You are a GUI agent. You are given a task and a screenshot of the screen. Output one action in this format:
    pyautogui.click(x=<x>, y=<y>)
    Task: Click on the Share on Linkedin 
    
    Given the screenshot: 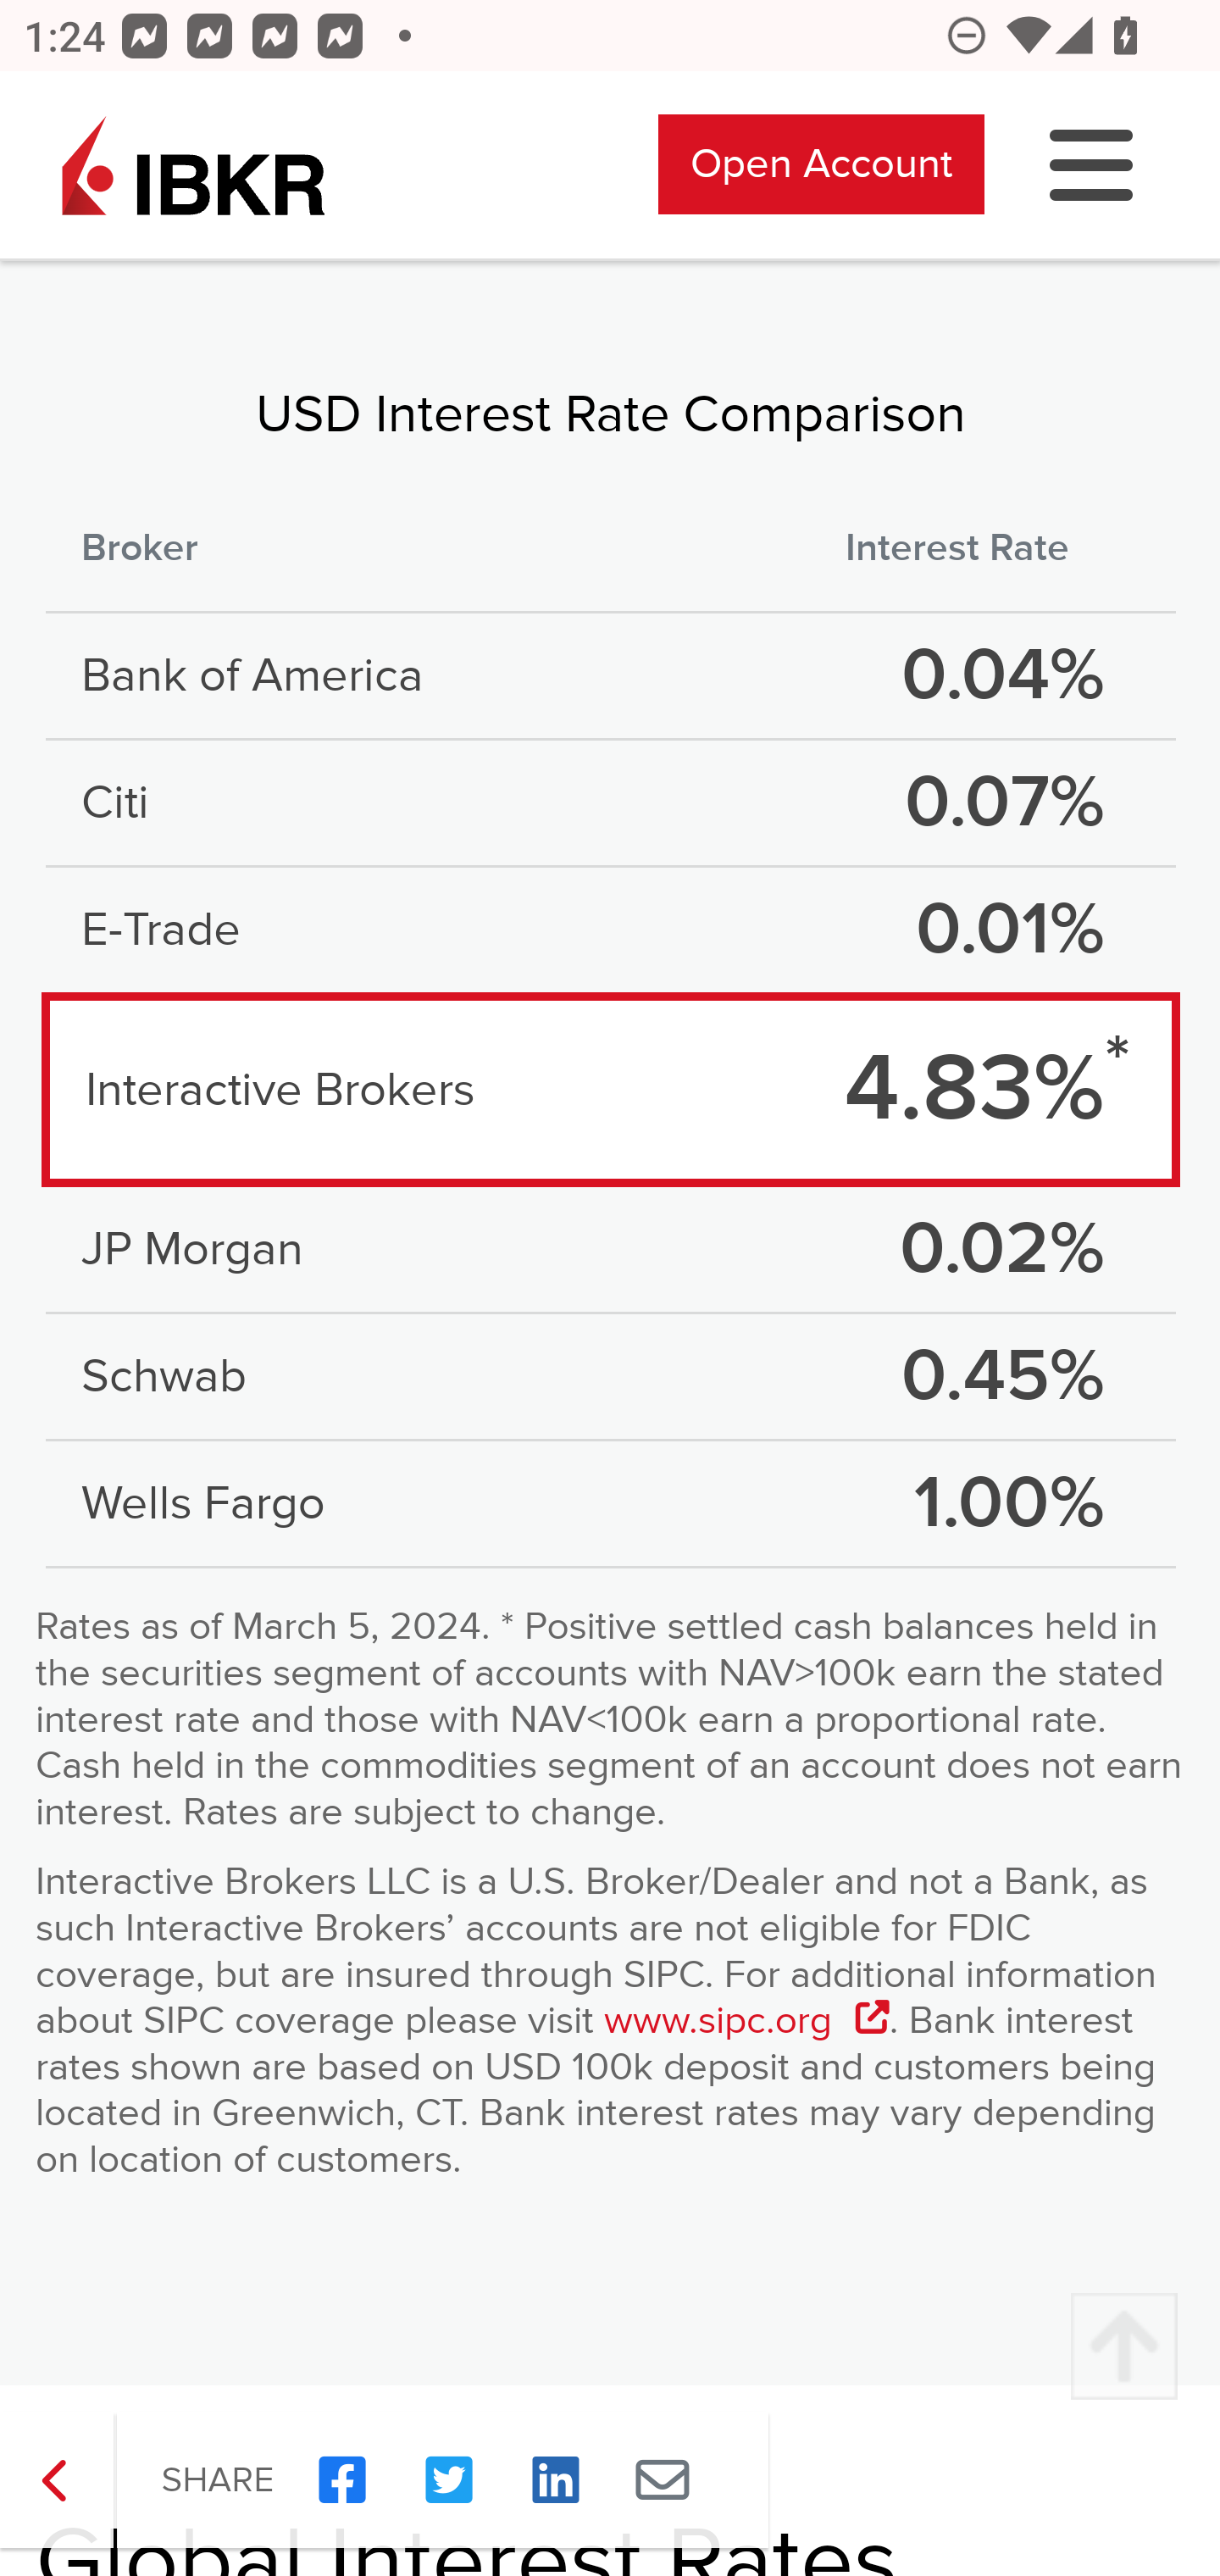 What is the action you would take?
    pyautogui.click(x=556, y=2480)
    